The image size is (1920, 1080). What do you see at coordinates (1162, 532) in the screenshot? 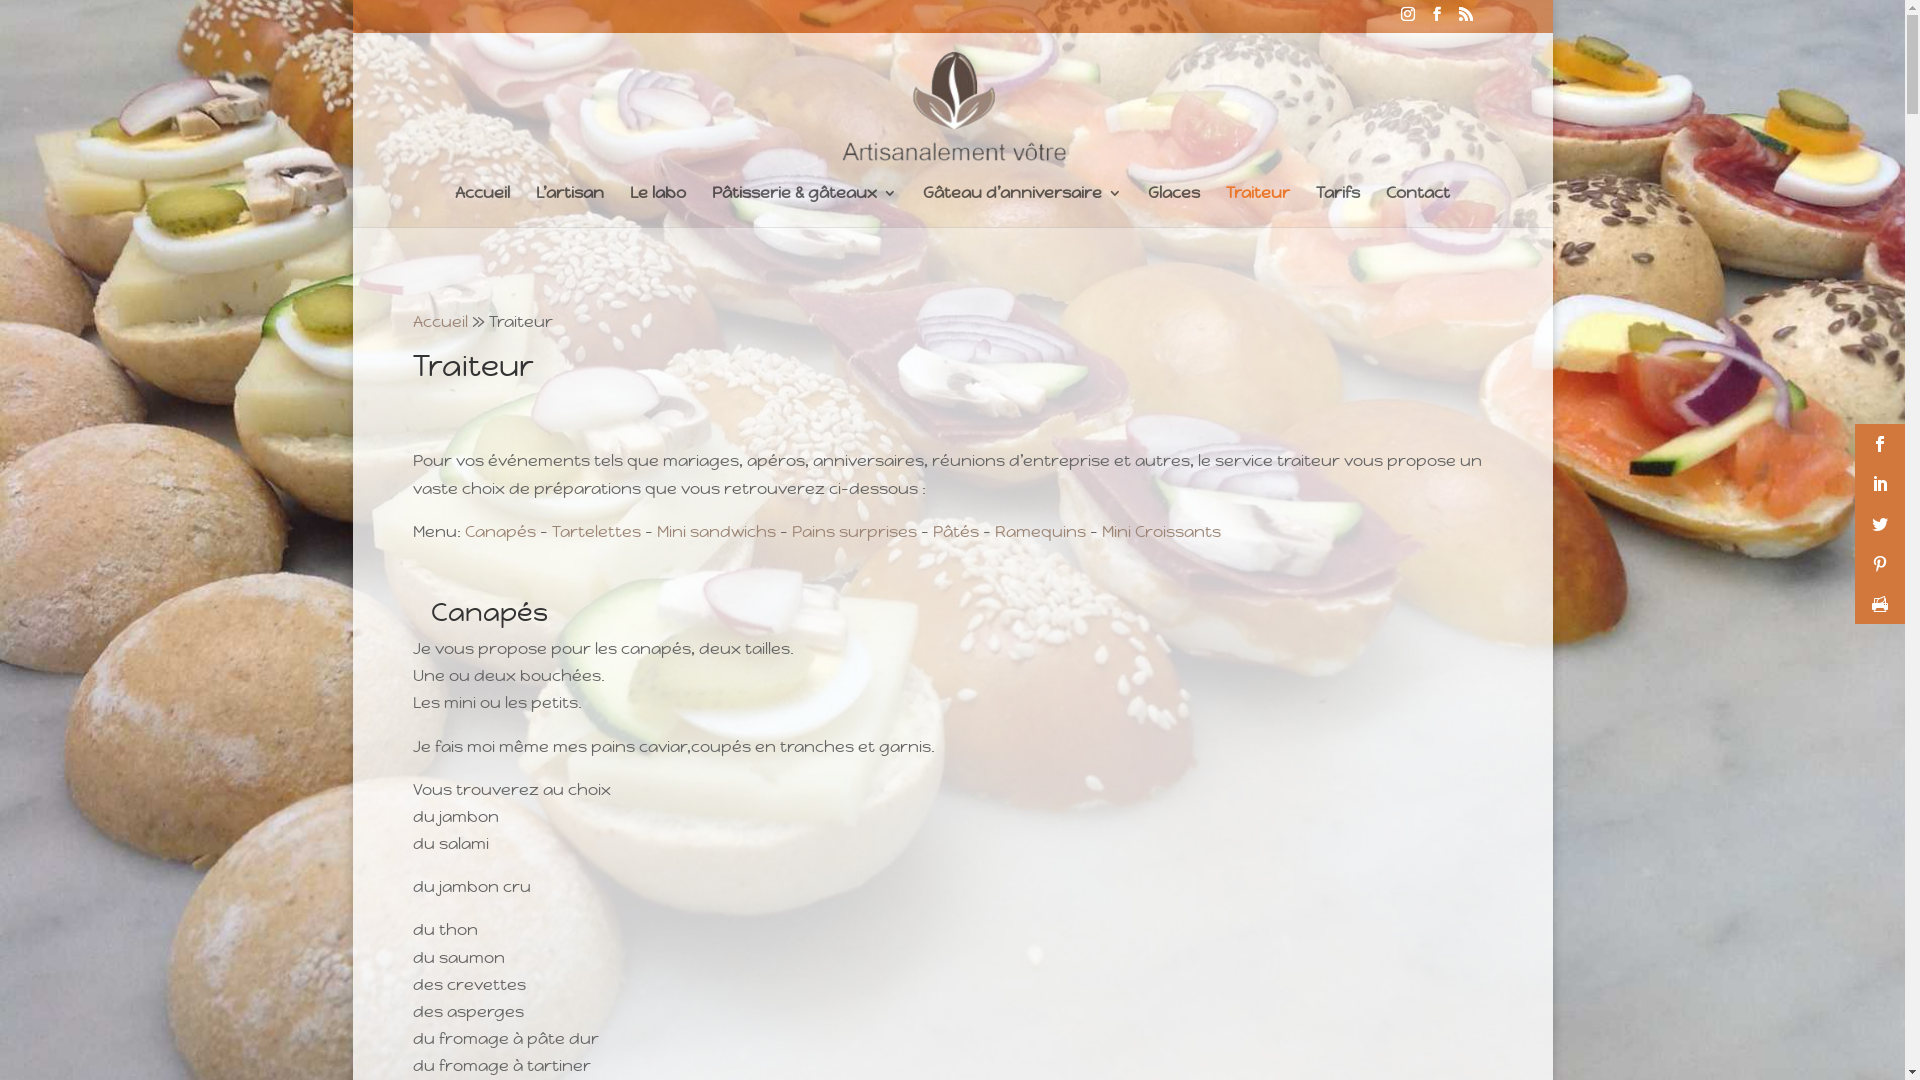
I see `Mini Croissants` at bounding box center [1162, 532].